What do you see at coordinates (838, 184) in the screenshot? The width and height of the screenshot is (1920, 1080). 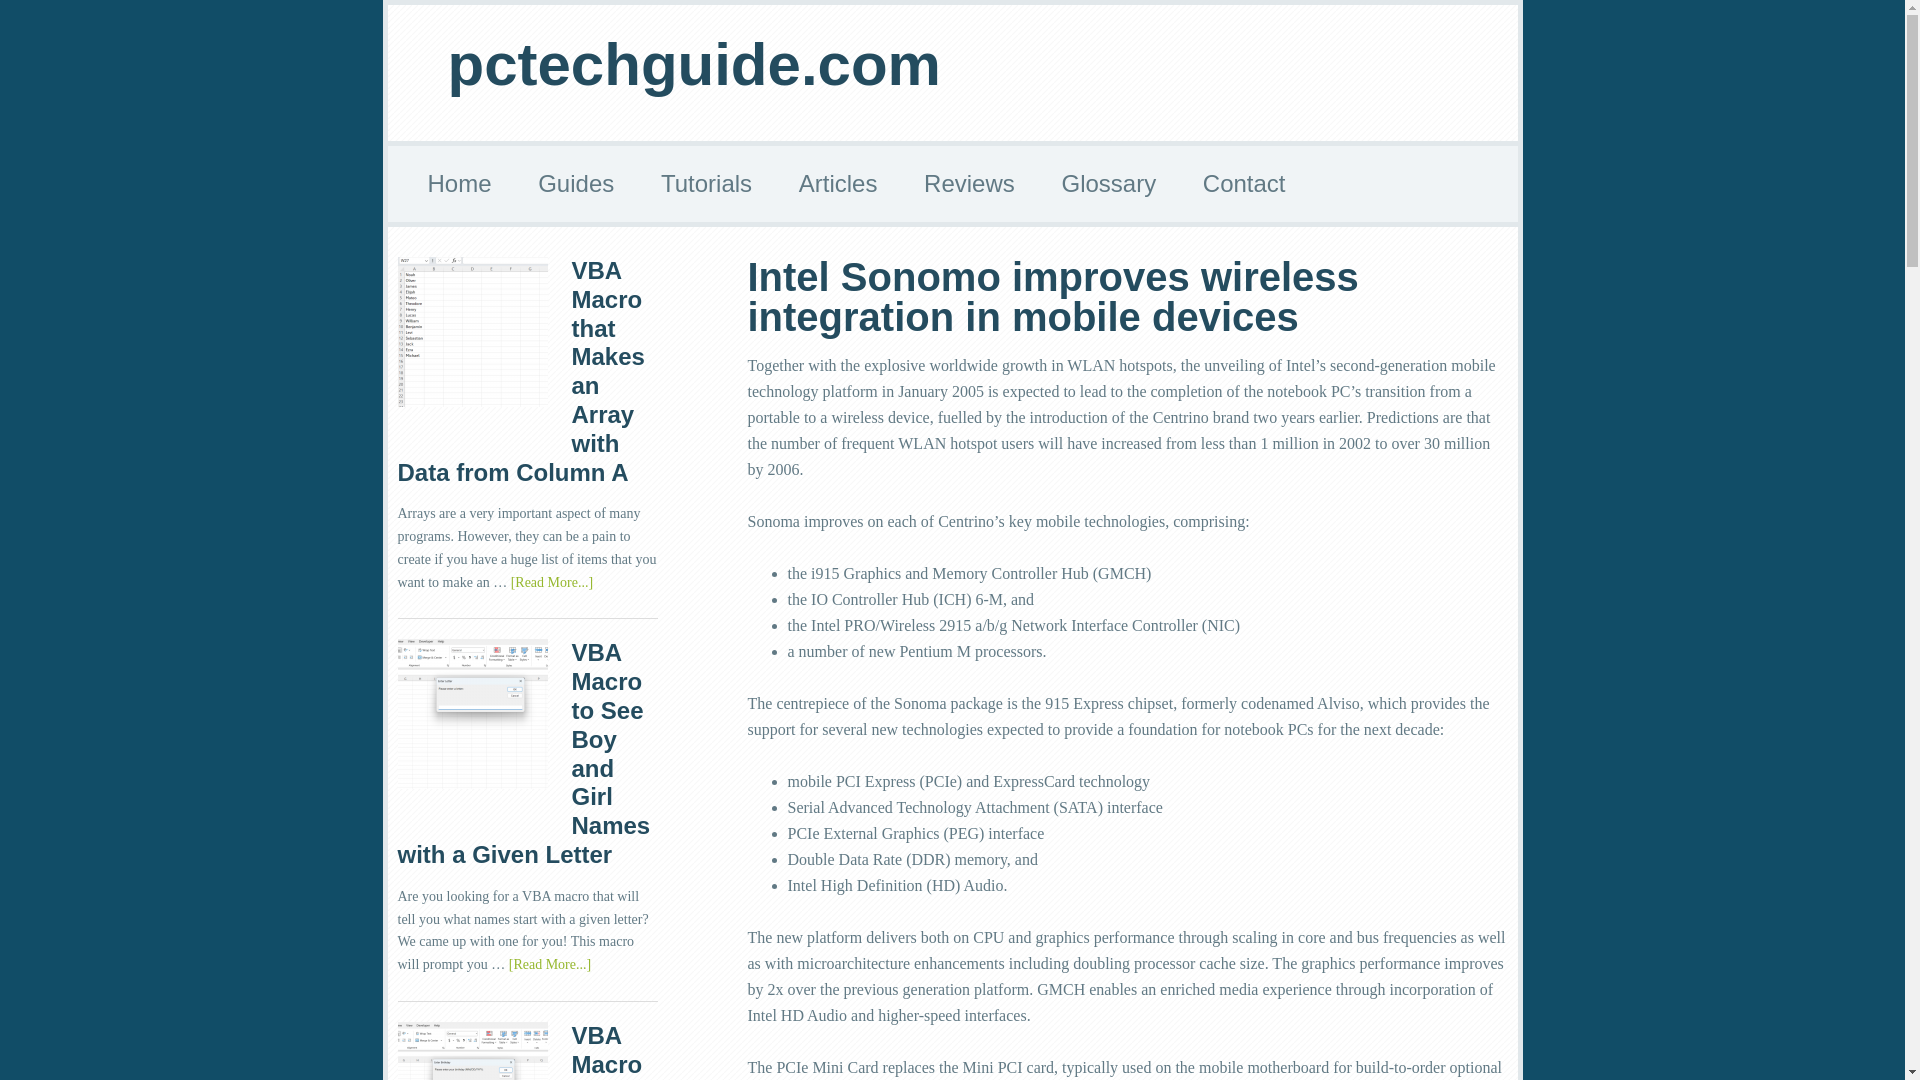 I see `Articles` at bounding box center [838, 184].